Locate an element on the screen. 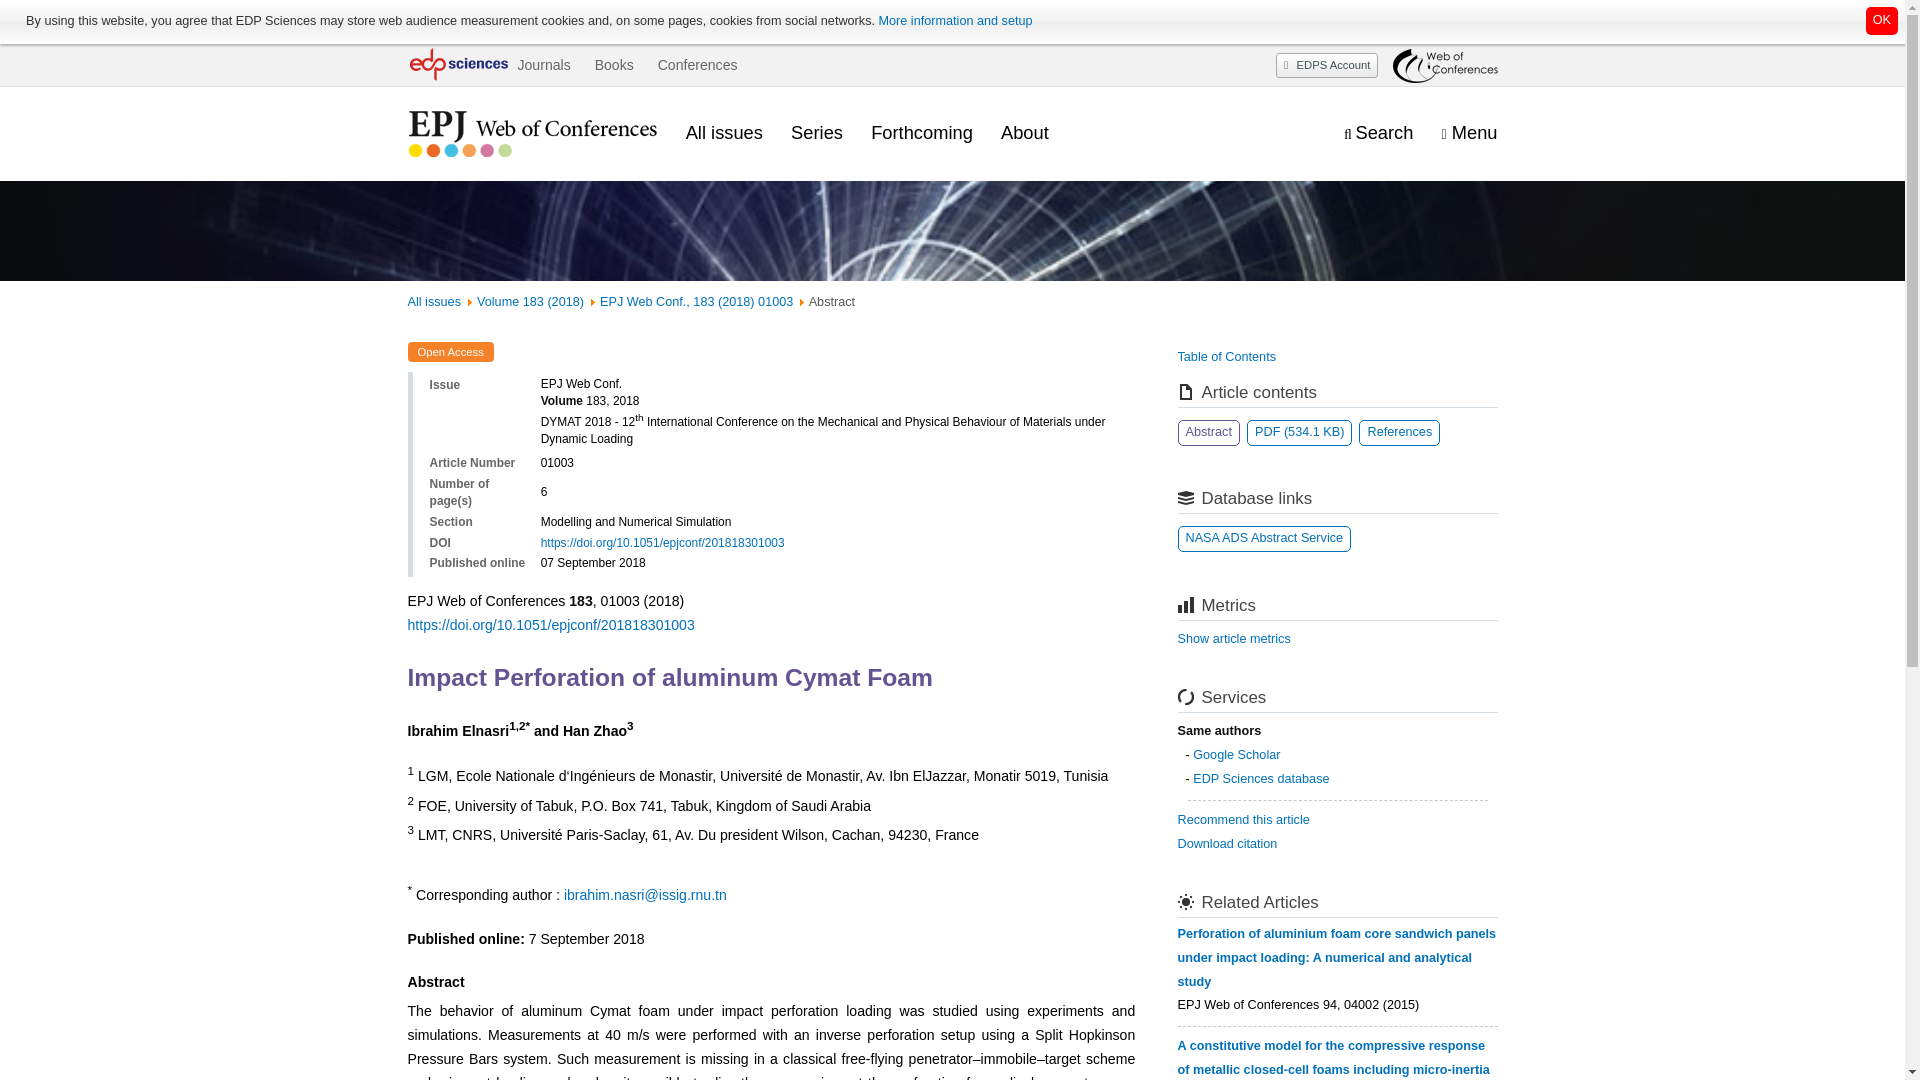  OK is located at coordinates (1882, 20).